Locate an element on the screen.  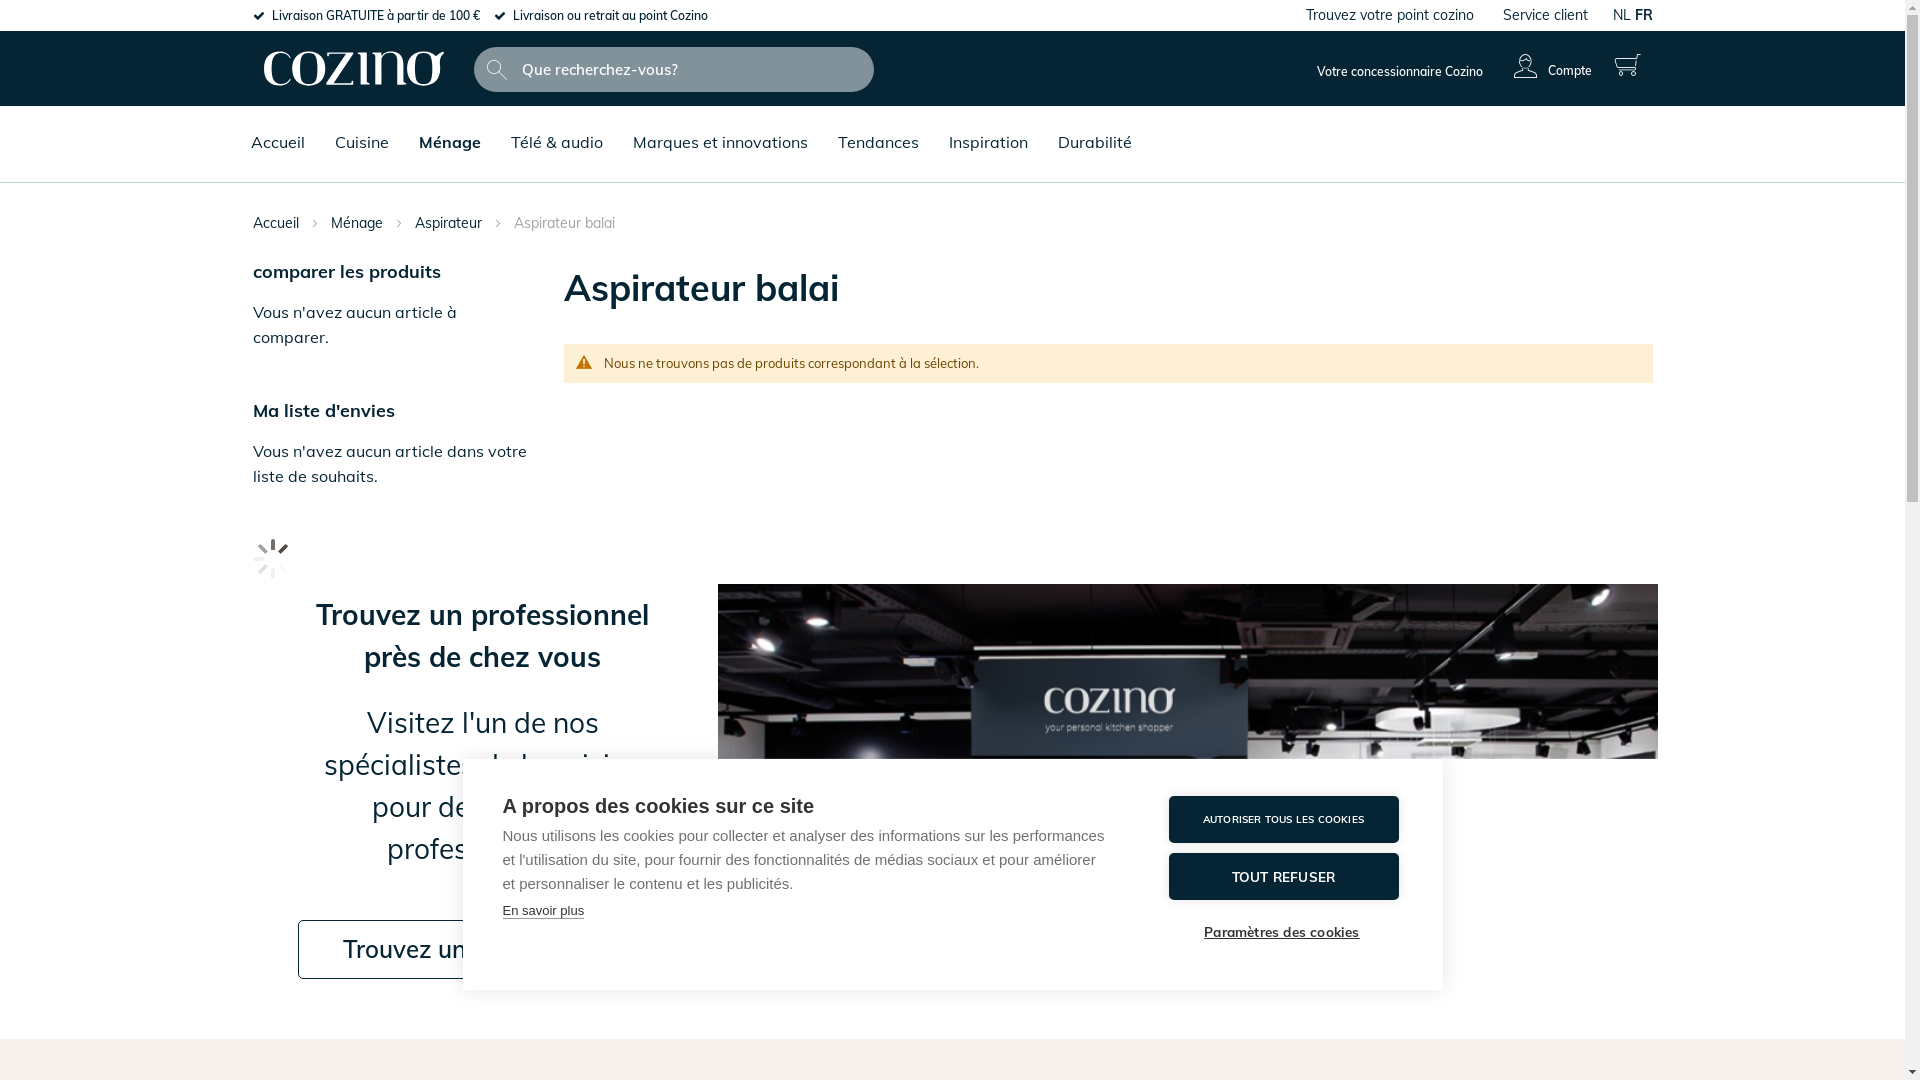
Livraison ou retrait au point Cozino is located at coordinates (610, 16).